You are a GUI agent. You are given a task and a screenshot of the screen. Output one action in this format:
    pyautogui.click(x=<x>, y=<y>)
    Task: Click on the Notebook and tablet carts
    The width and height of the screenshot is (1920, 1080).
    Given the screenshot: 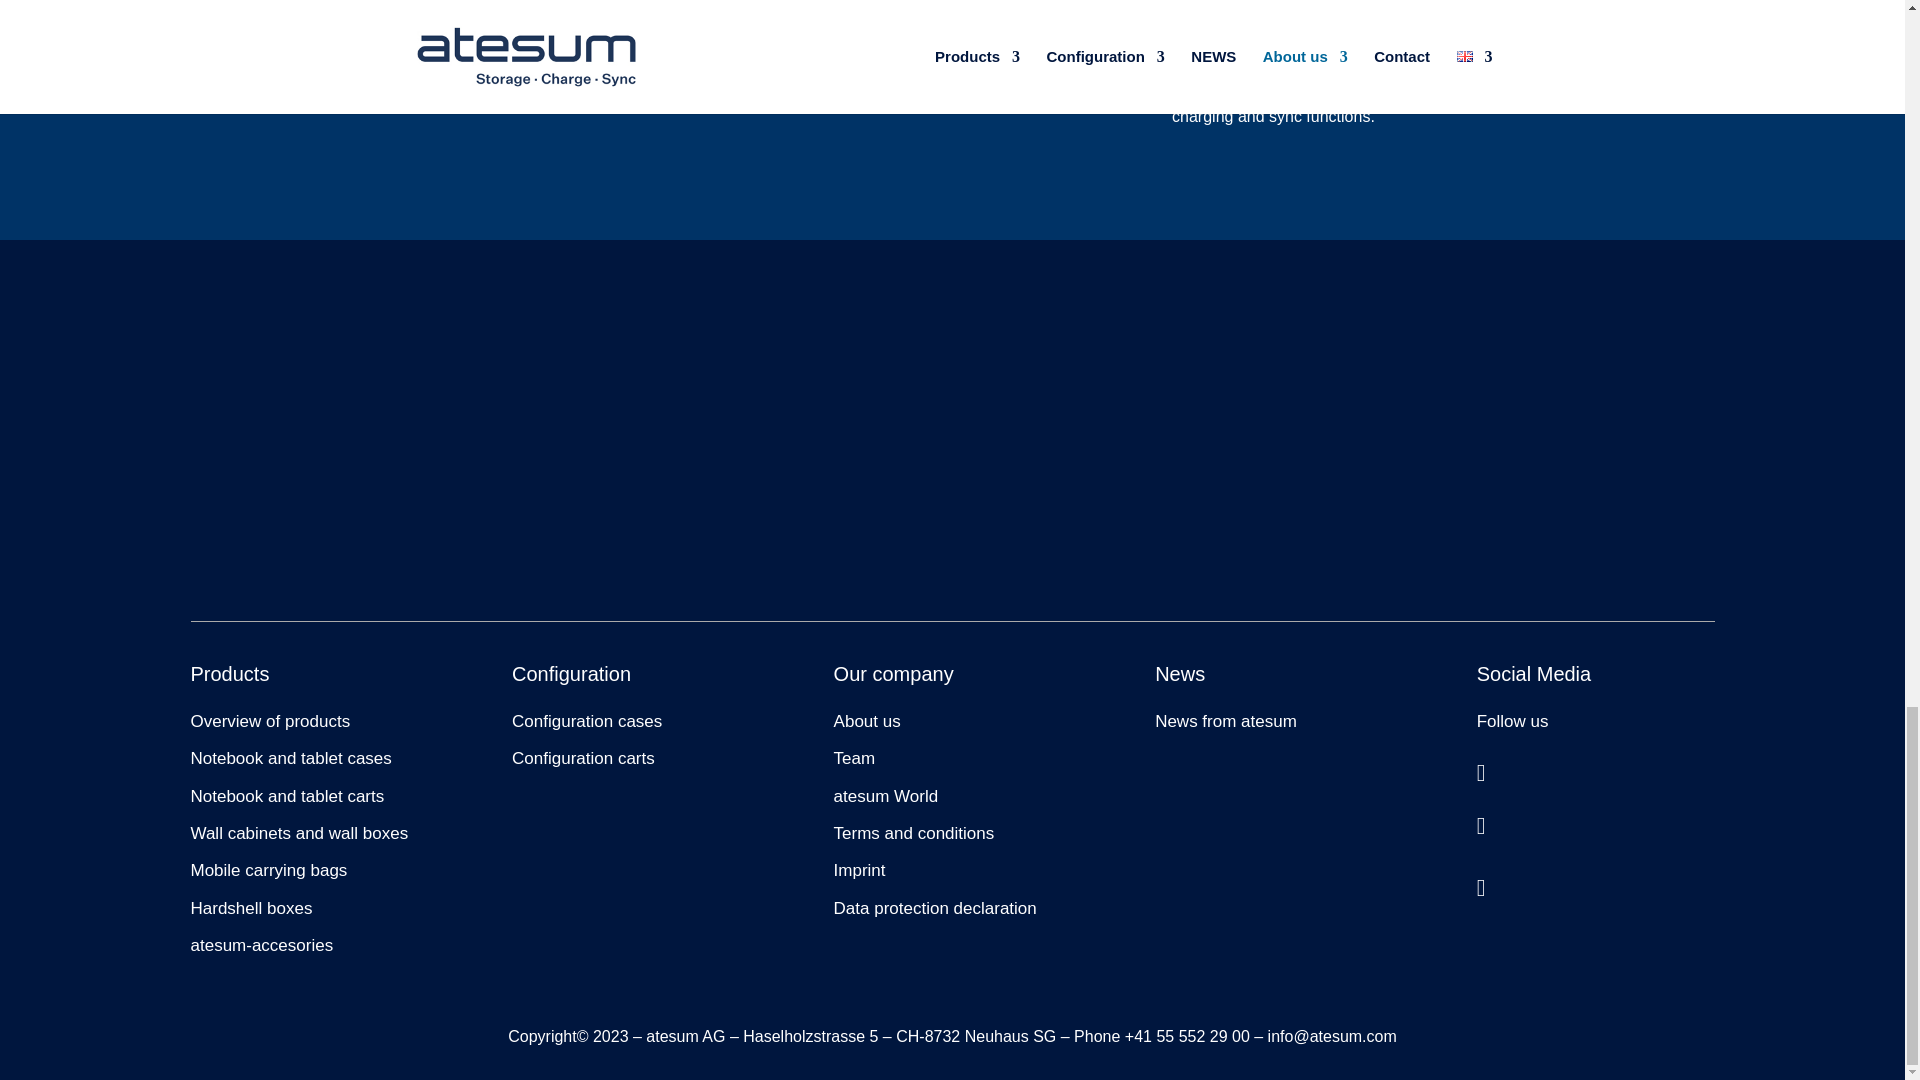 What is the action you would take?
    pyautogui.click(x=287, y=796)
    